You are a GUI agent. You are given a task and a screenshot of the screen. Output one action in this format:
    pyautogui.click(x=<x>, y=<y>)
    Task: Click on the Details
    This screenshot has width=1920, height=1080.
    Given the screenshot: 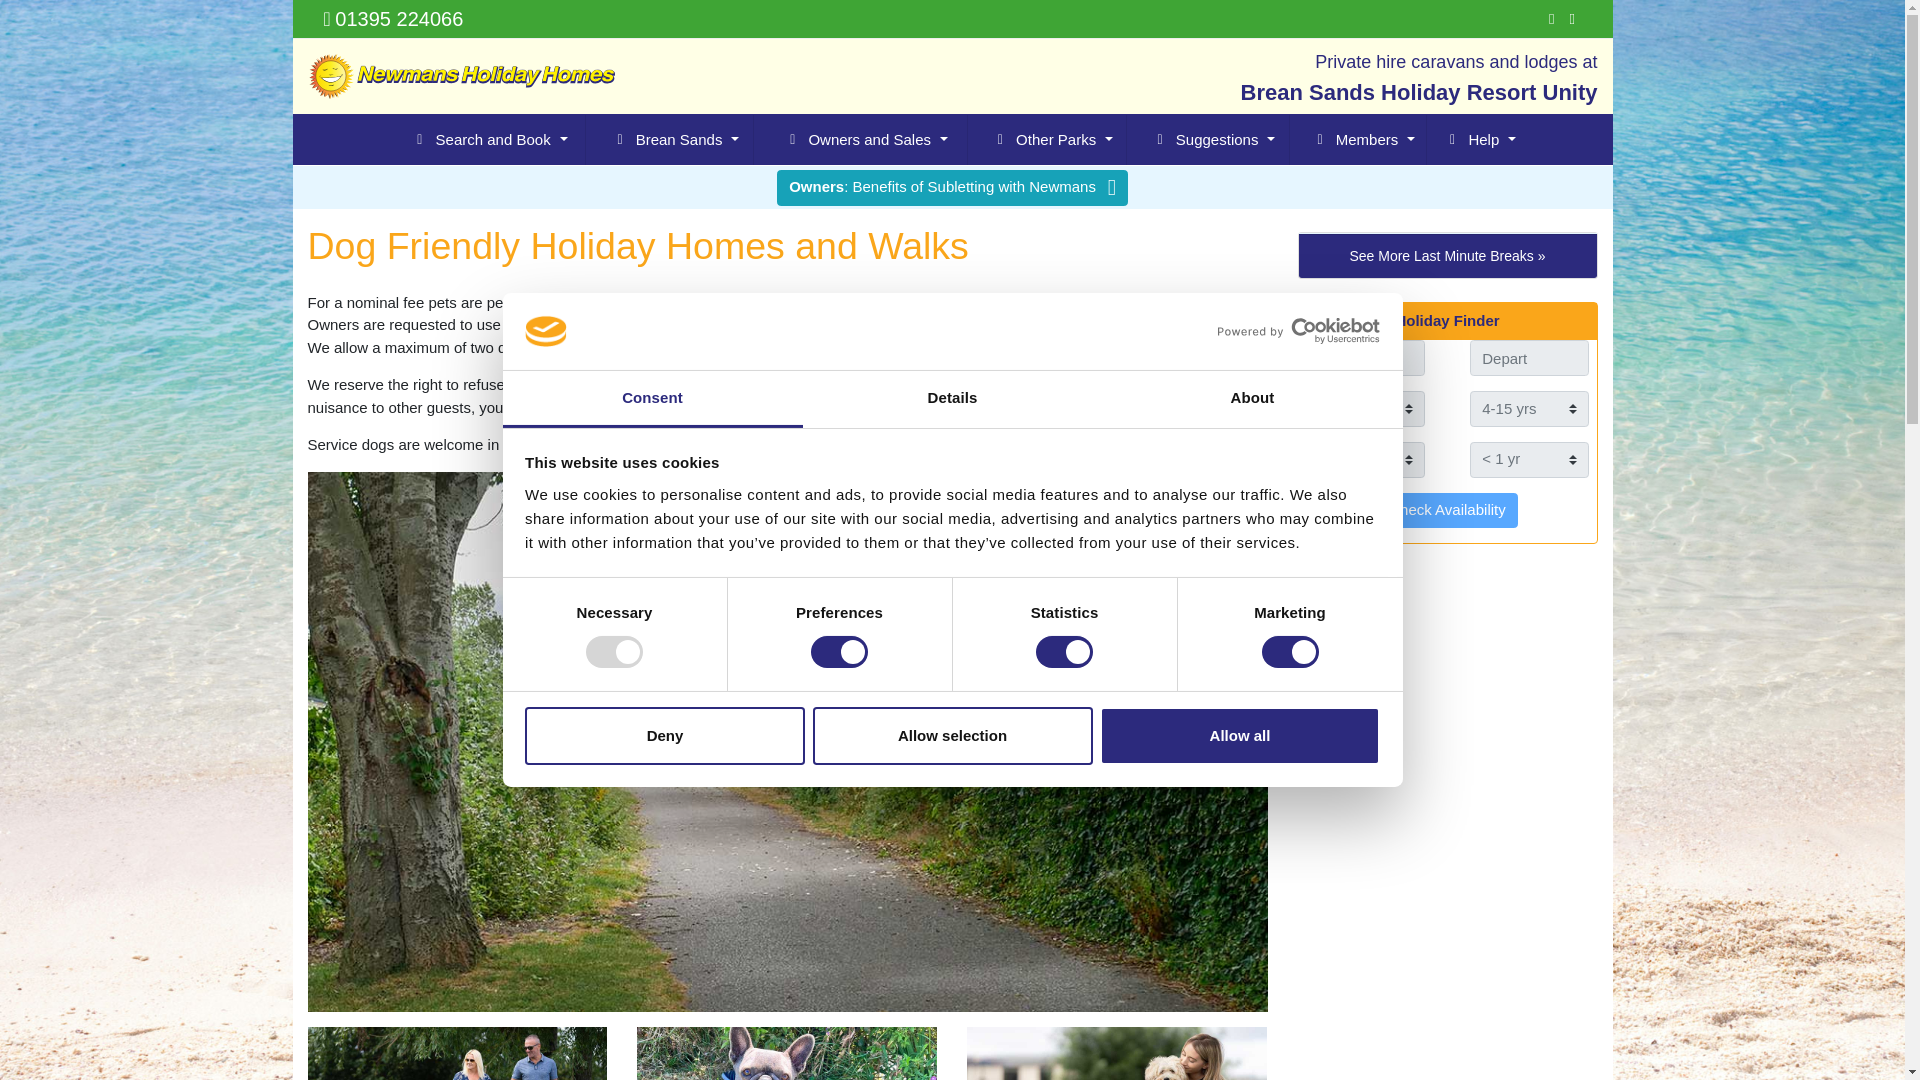 What is the action you would take?
    pyautogui.click(x=952, y=399)
    